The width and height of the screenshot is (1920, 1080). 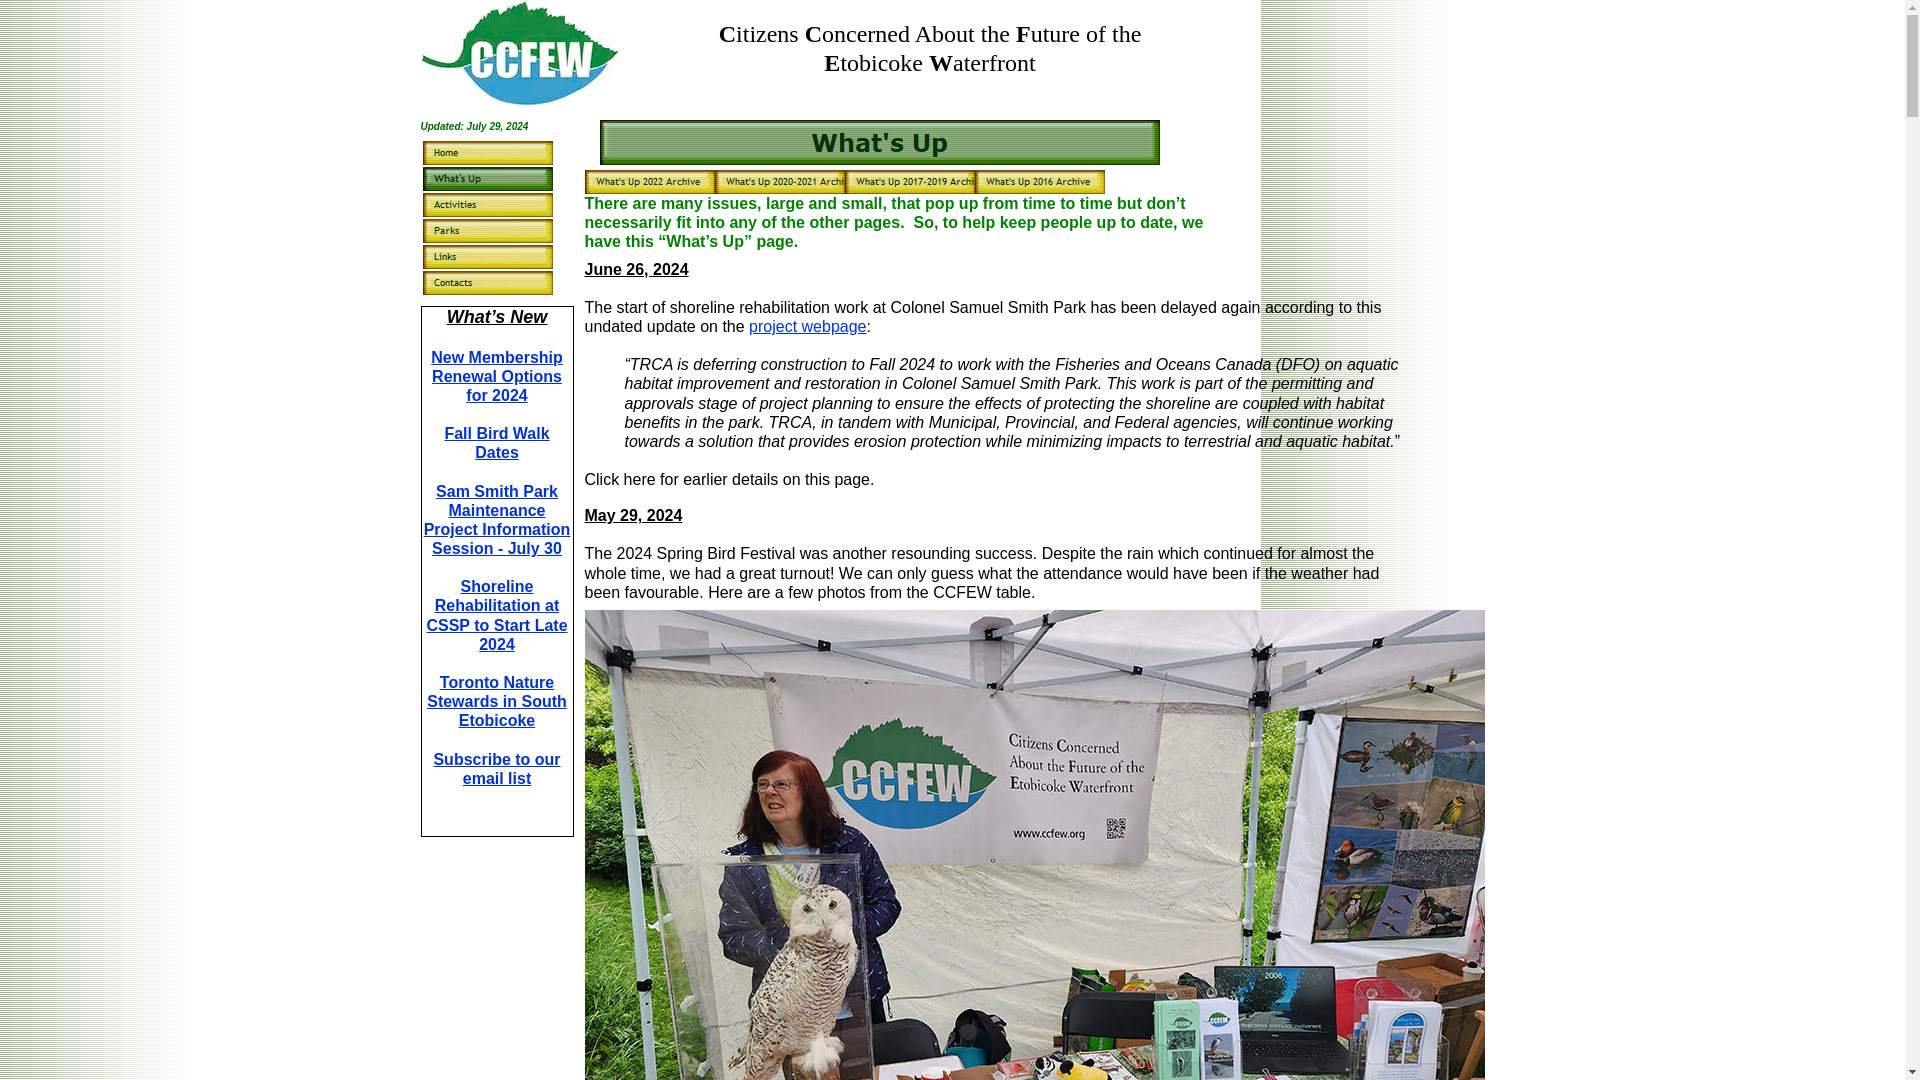 I want to click on What's Up 2017-2019 Archive, so click(x=908, y=182).